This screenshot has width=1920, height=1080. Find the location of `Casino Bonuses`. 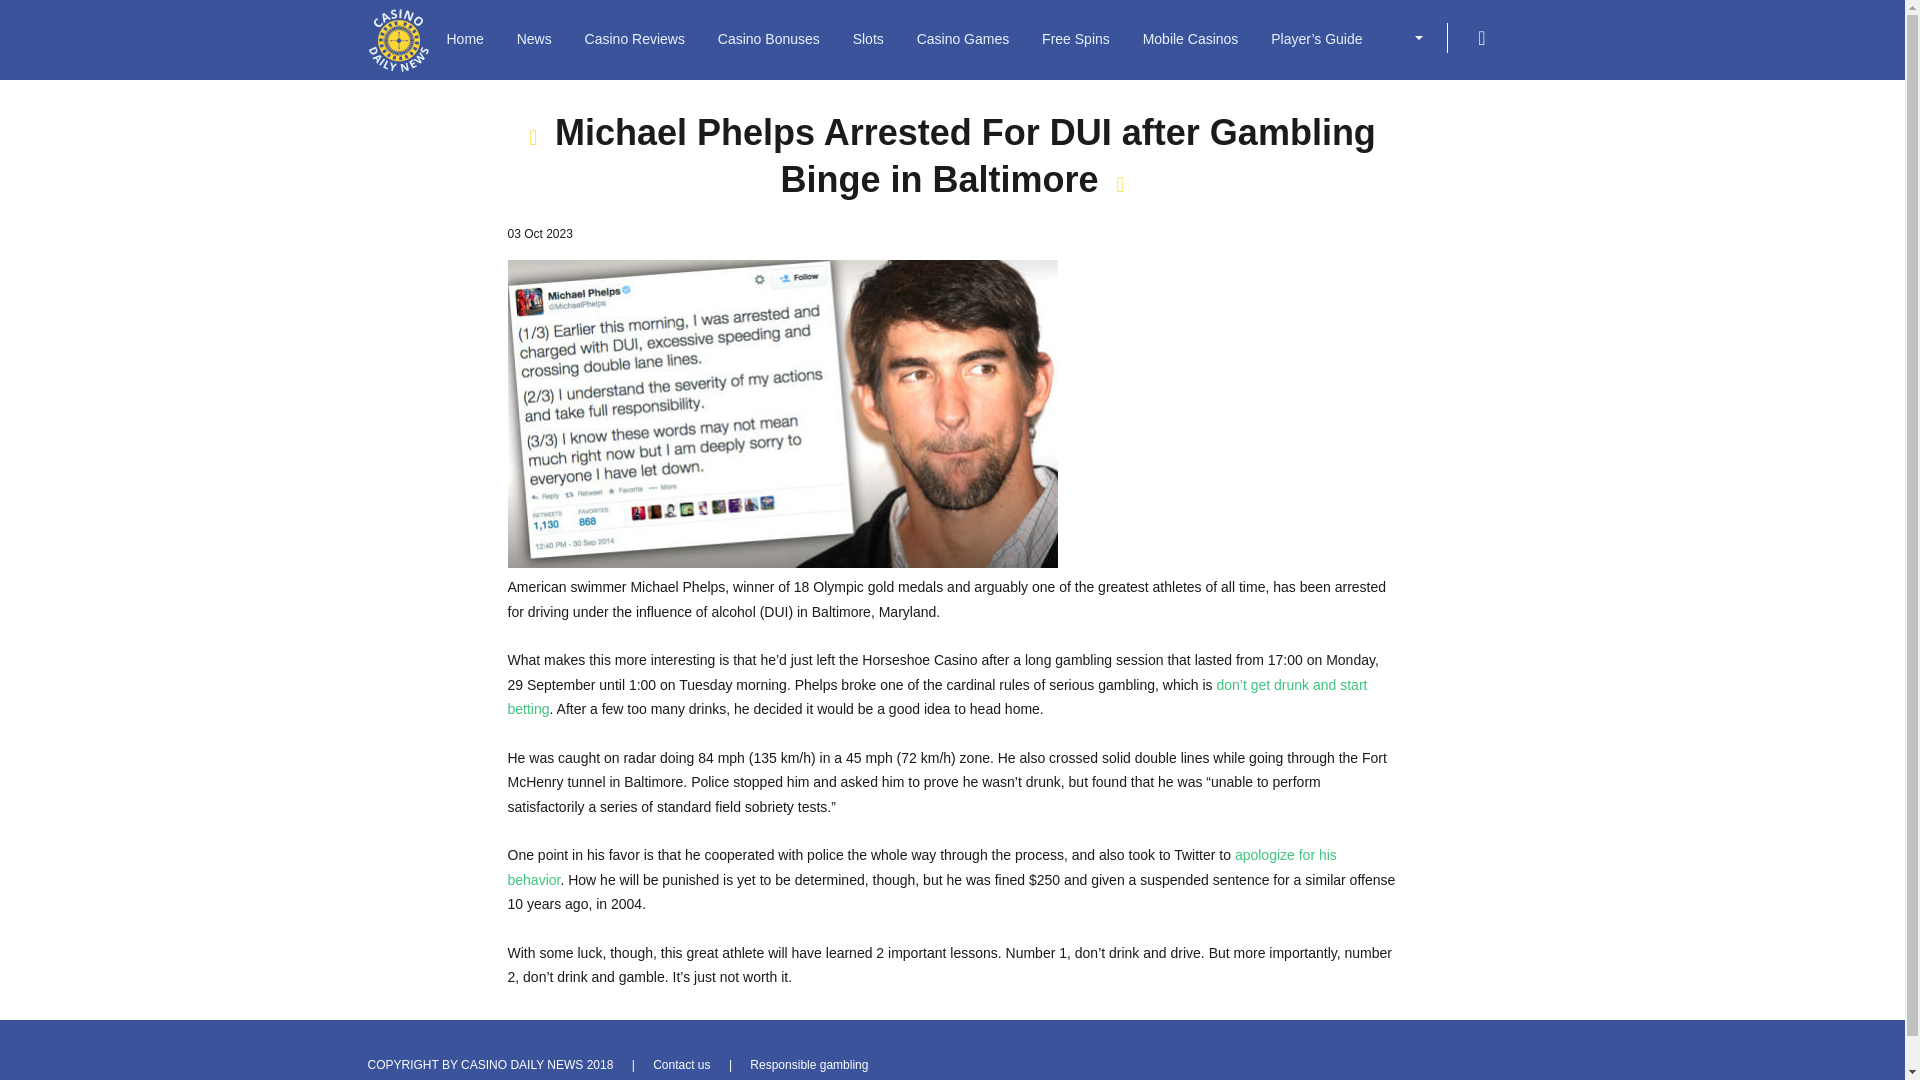

Casino Bonuses is located at coordinates (768, 37).